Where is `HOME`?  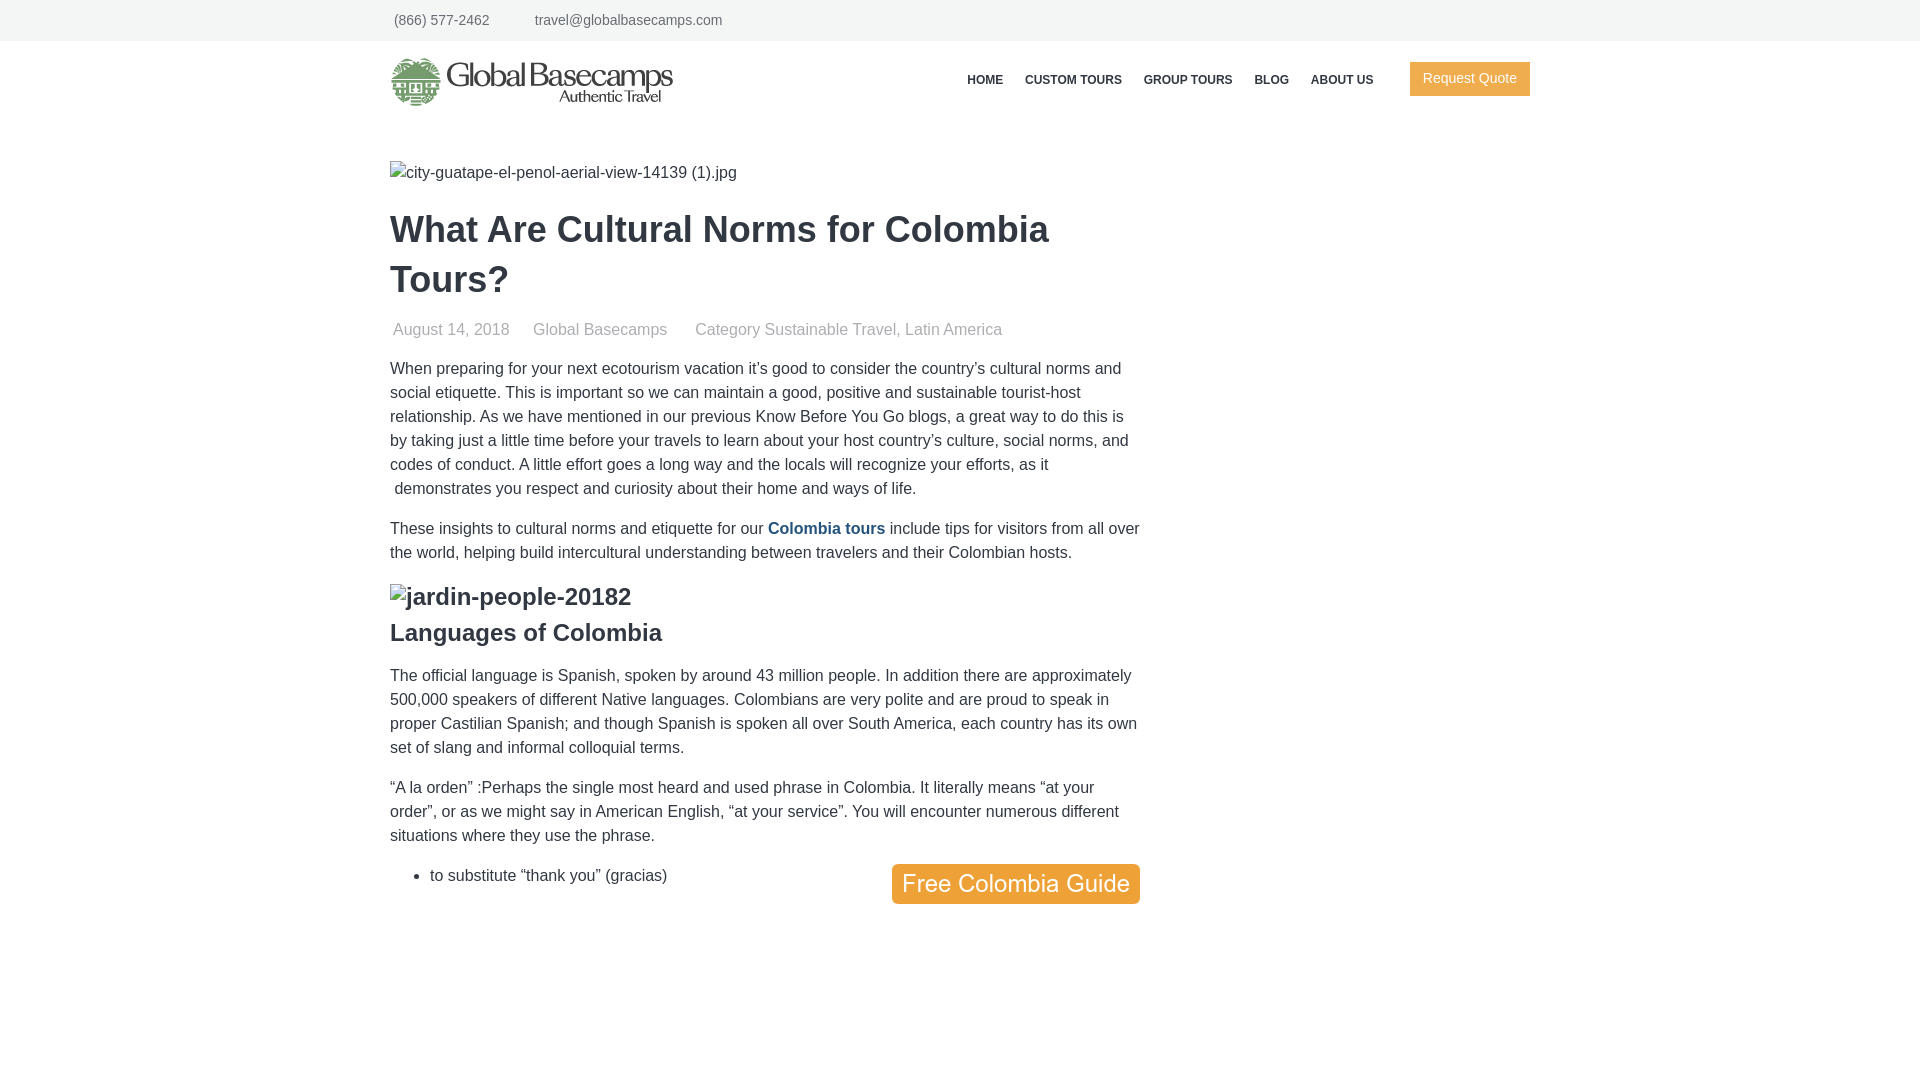
HOME is located at coordinates (984, 80).